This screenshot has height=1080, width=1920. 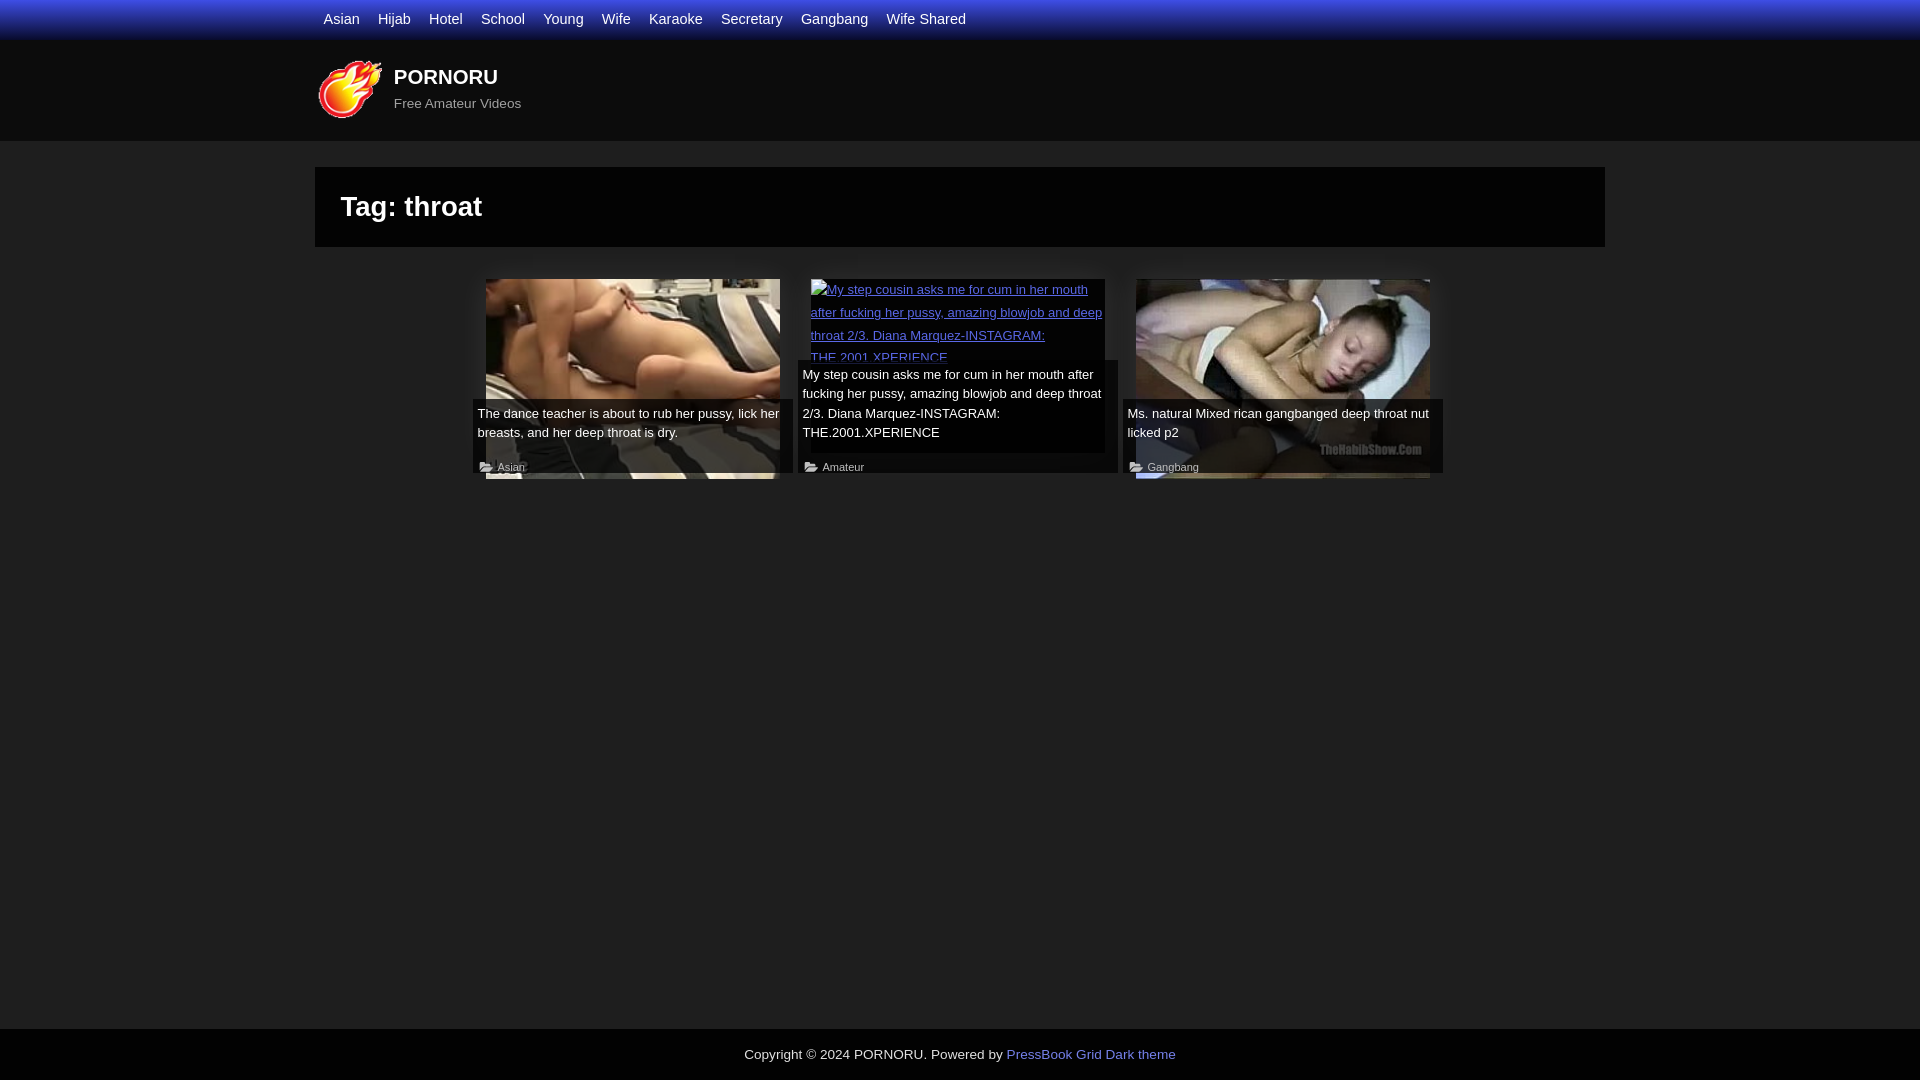 I want to click on Asian, so click(x=342, y=20).